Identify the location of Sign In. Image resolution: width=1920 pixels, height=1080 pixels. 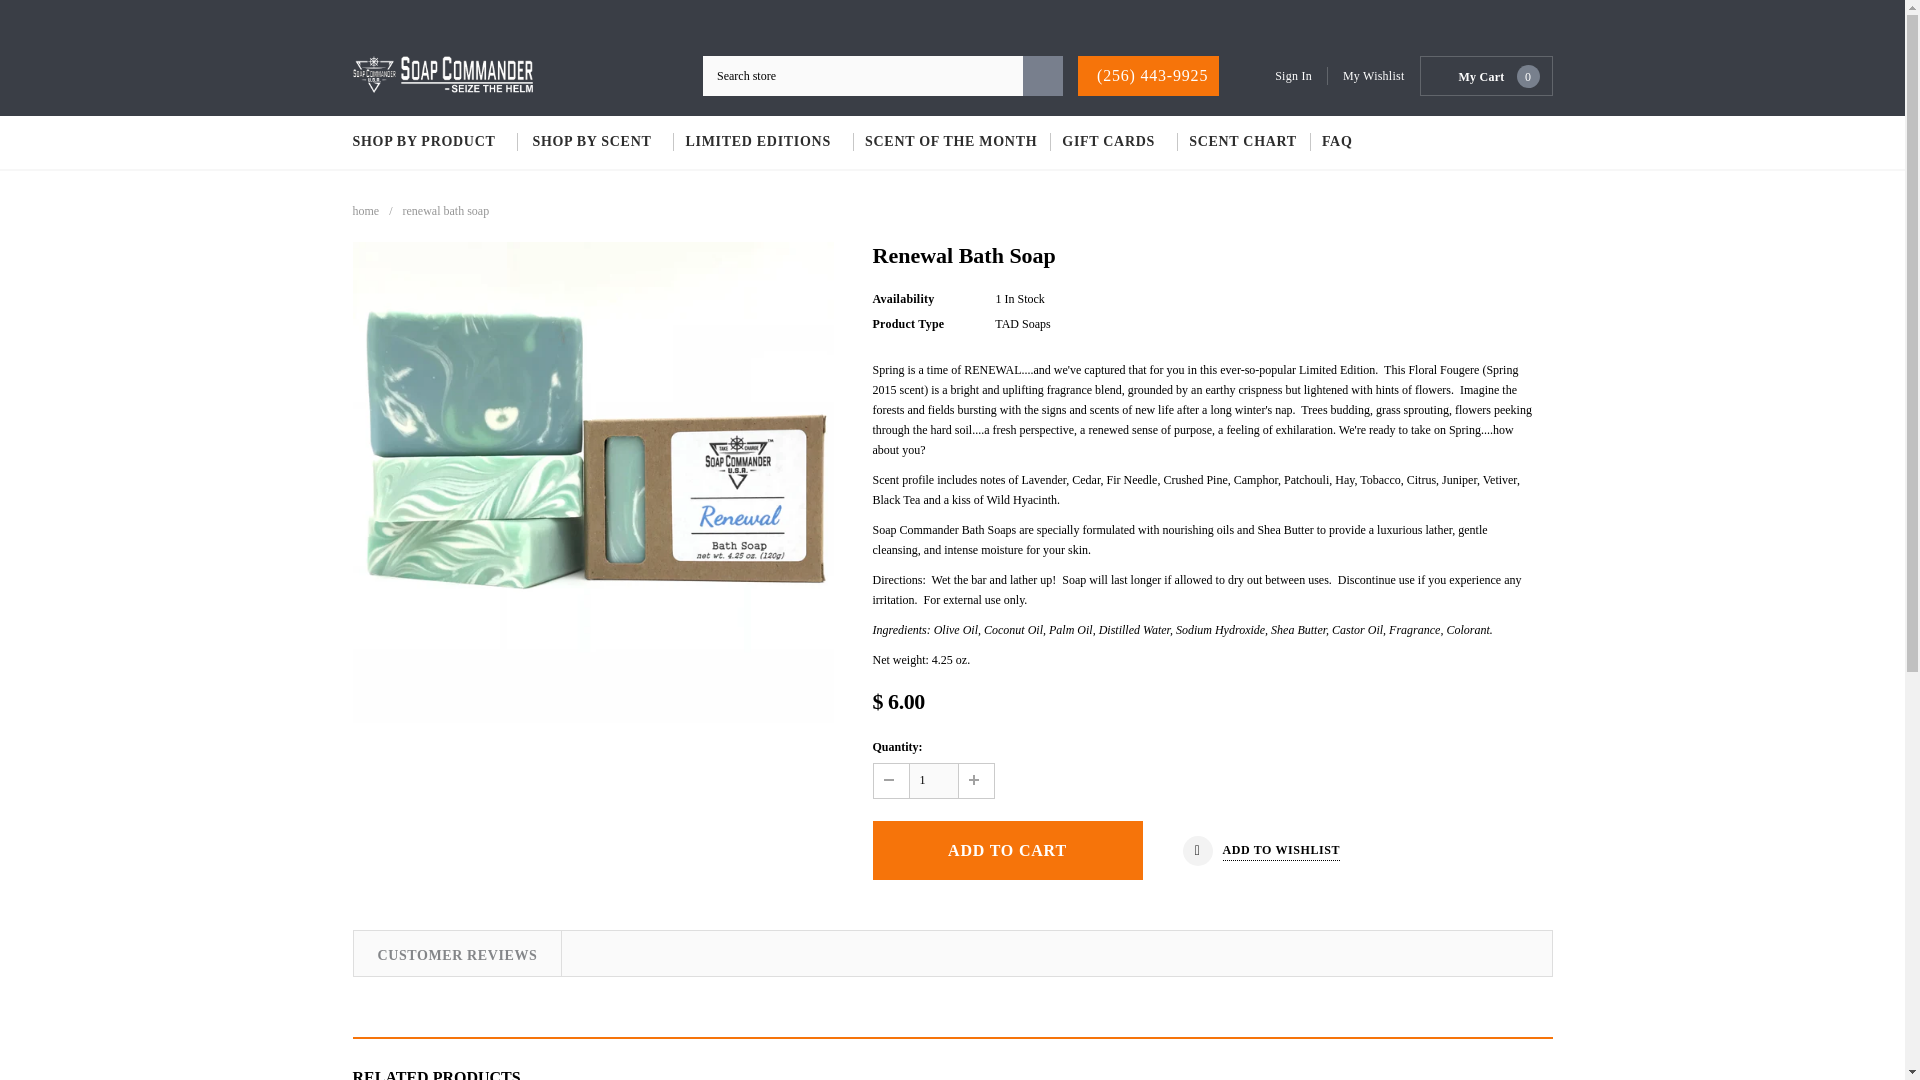
(1301, 76).